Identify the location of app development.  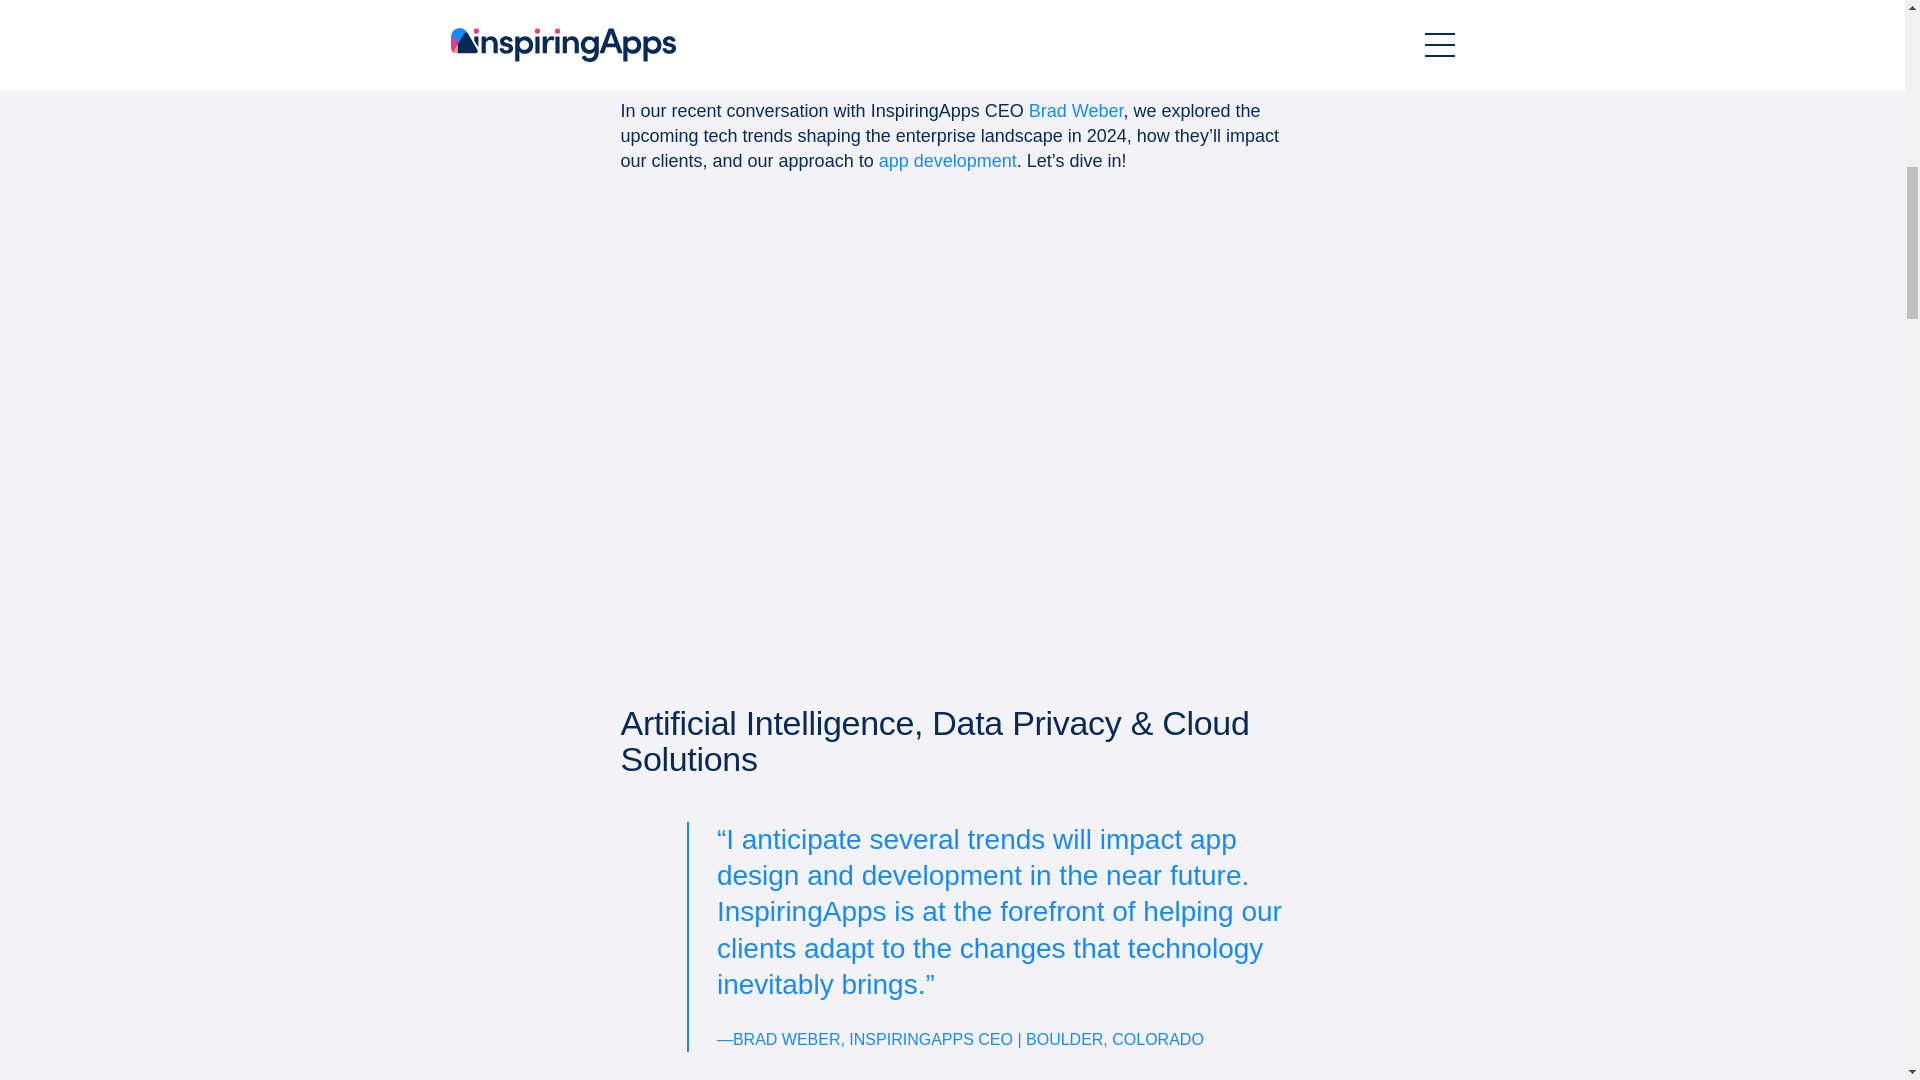
(948, 160).